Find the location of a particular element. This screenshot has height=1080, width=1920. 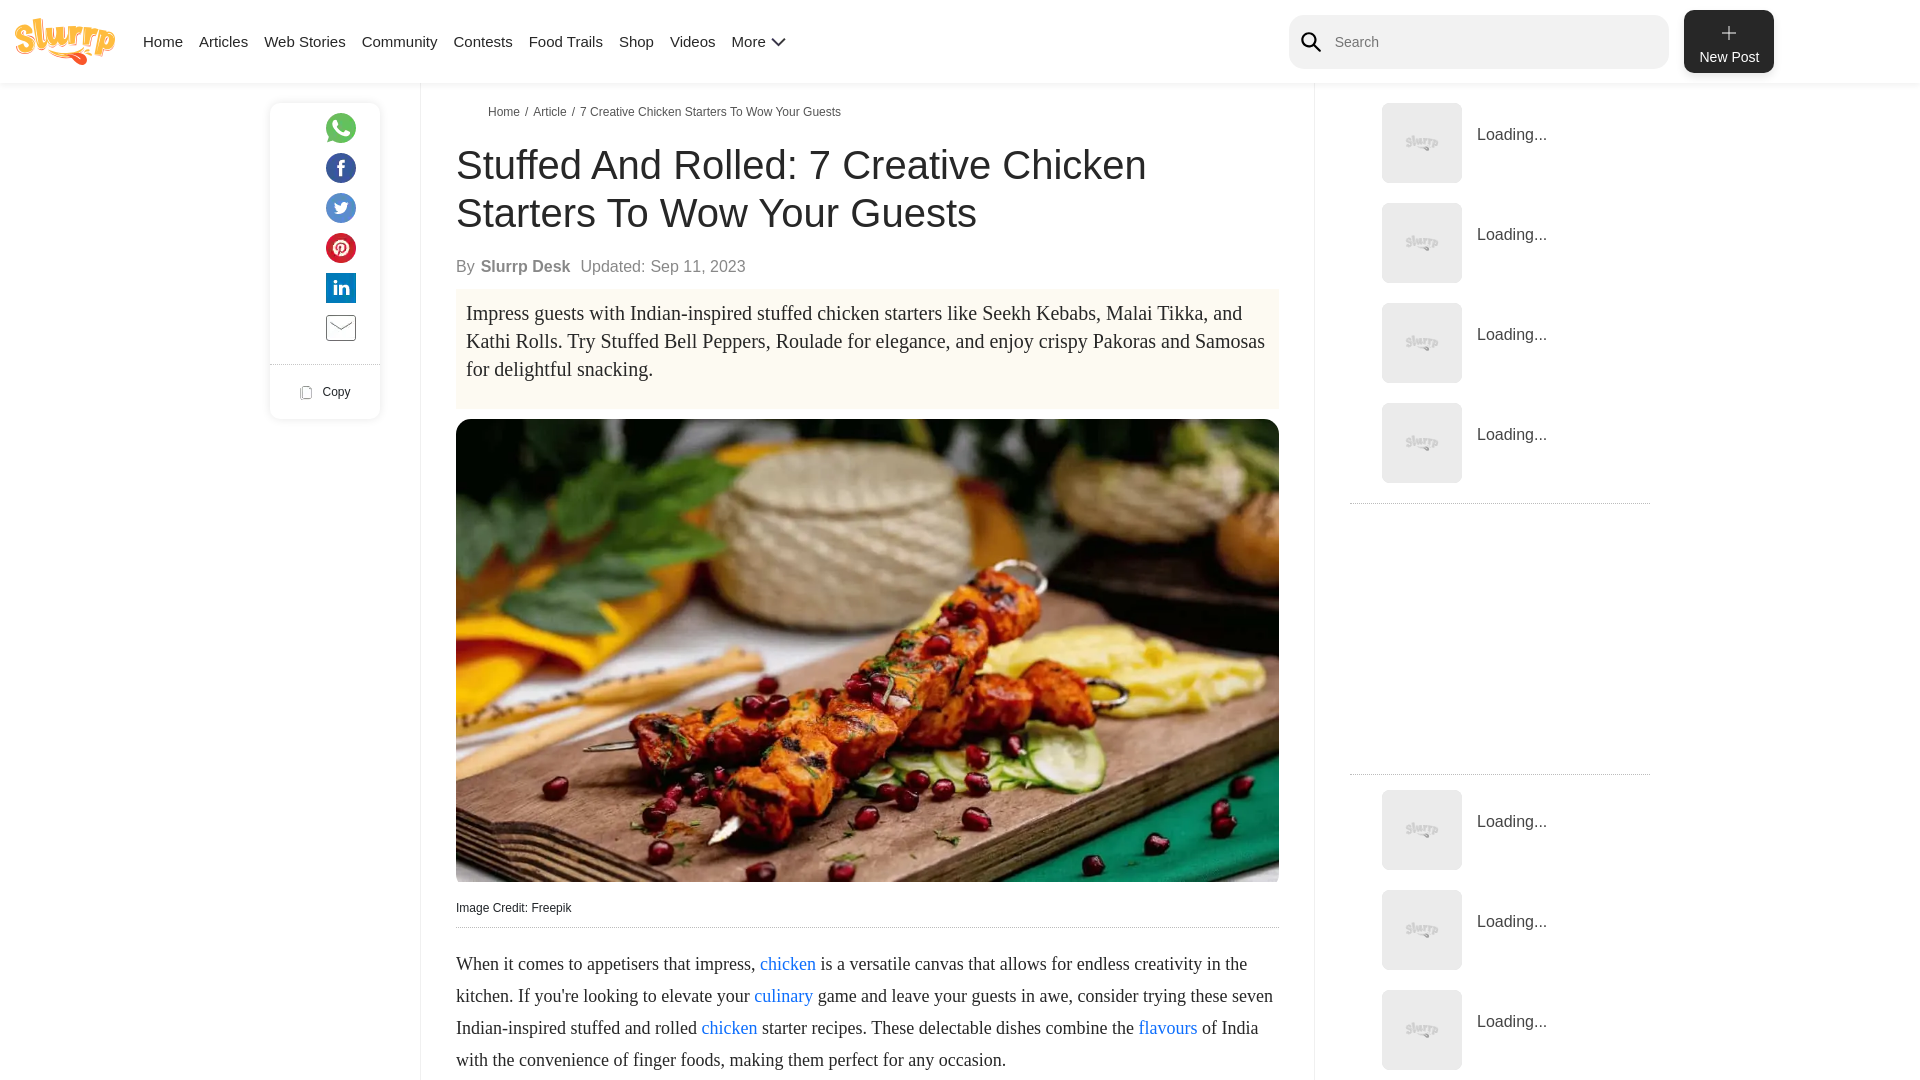

Web Stories is located at coordinates (304, 41).